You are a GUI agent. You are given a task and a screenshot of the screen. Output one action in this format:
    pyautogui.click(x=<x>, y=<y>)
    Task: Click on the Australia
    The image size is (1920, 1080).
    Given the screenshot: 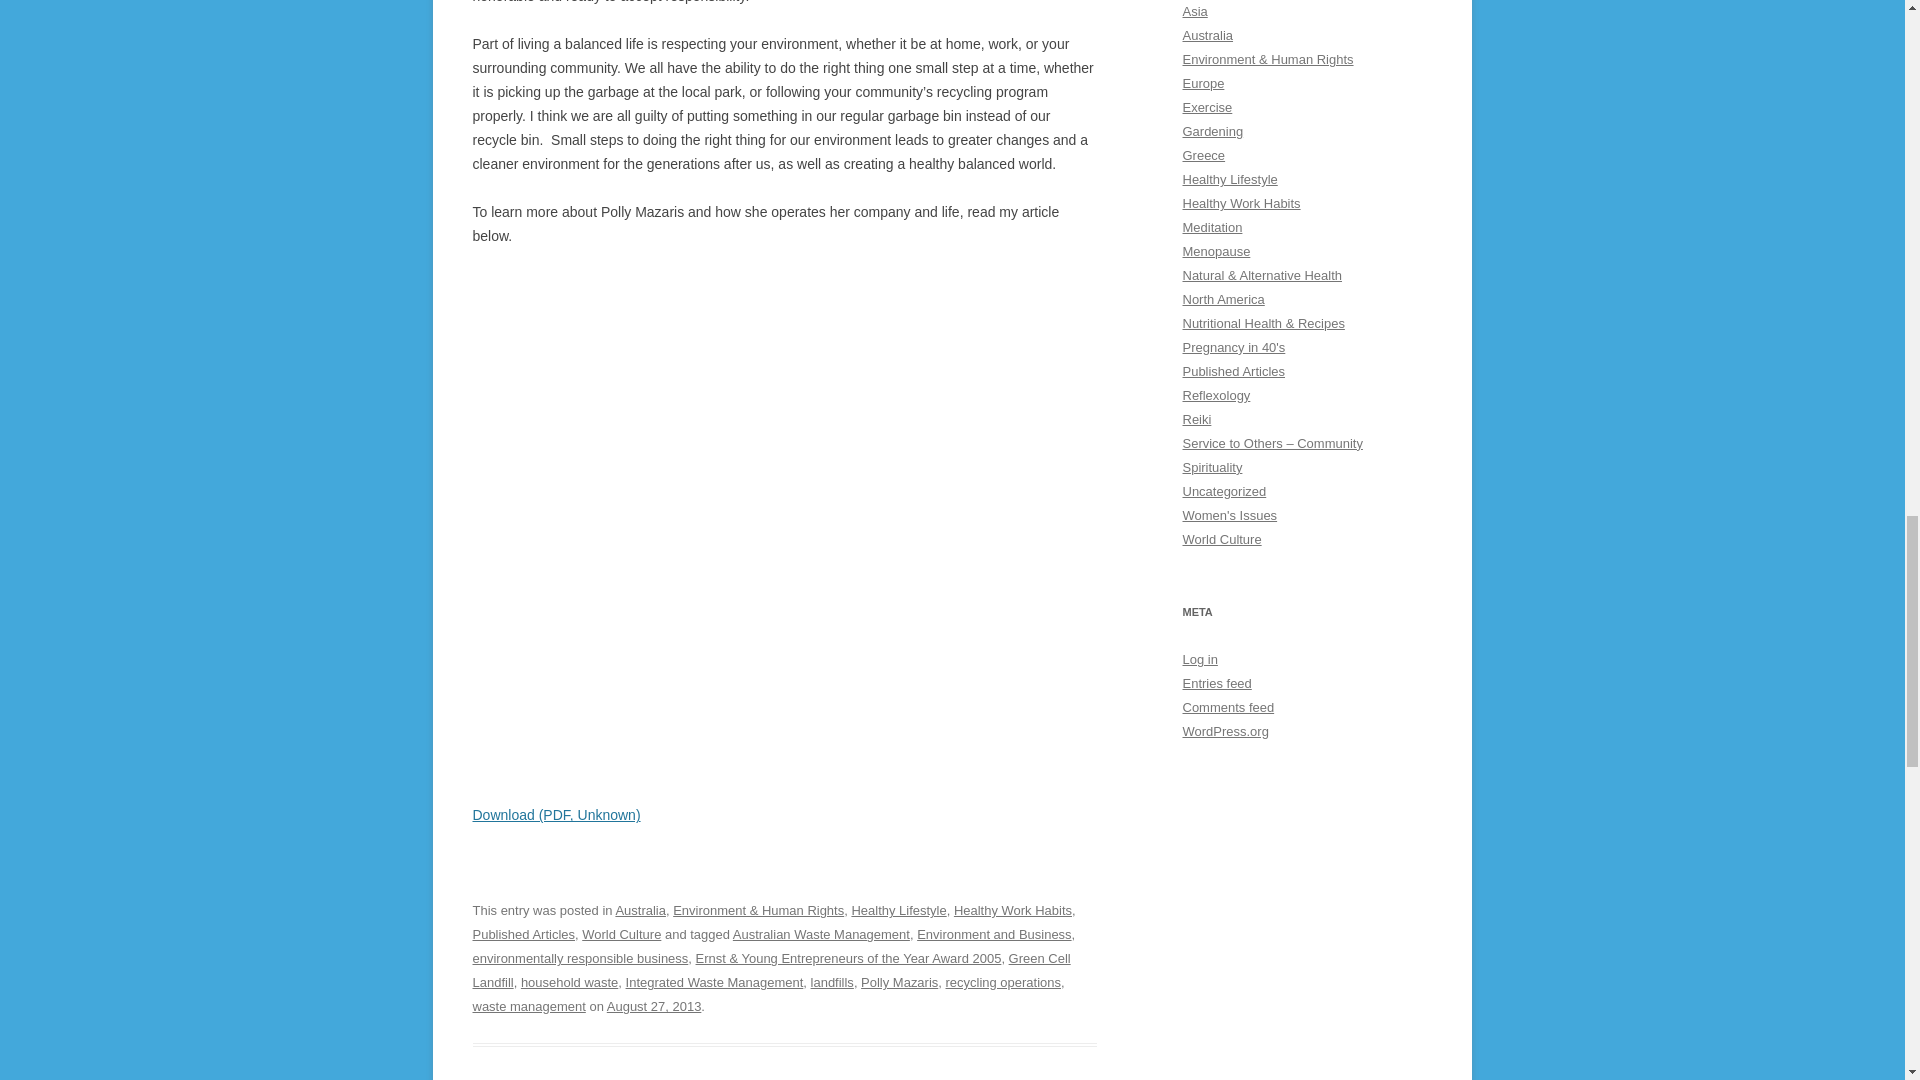 What is the action you would take?
    pyautogui.click(x=640, y=910)
    